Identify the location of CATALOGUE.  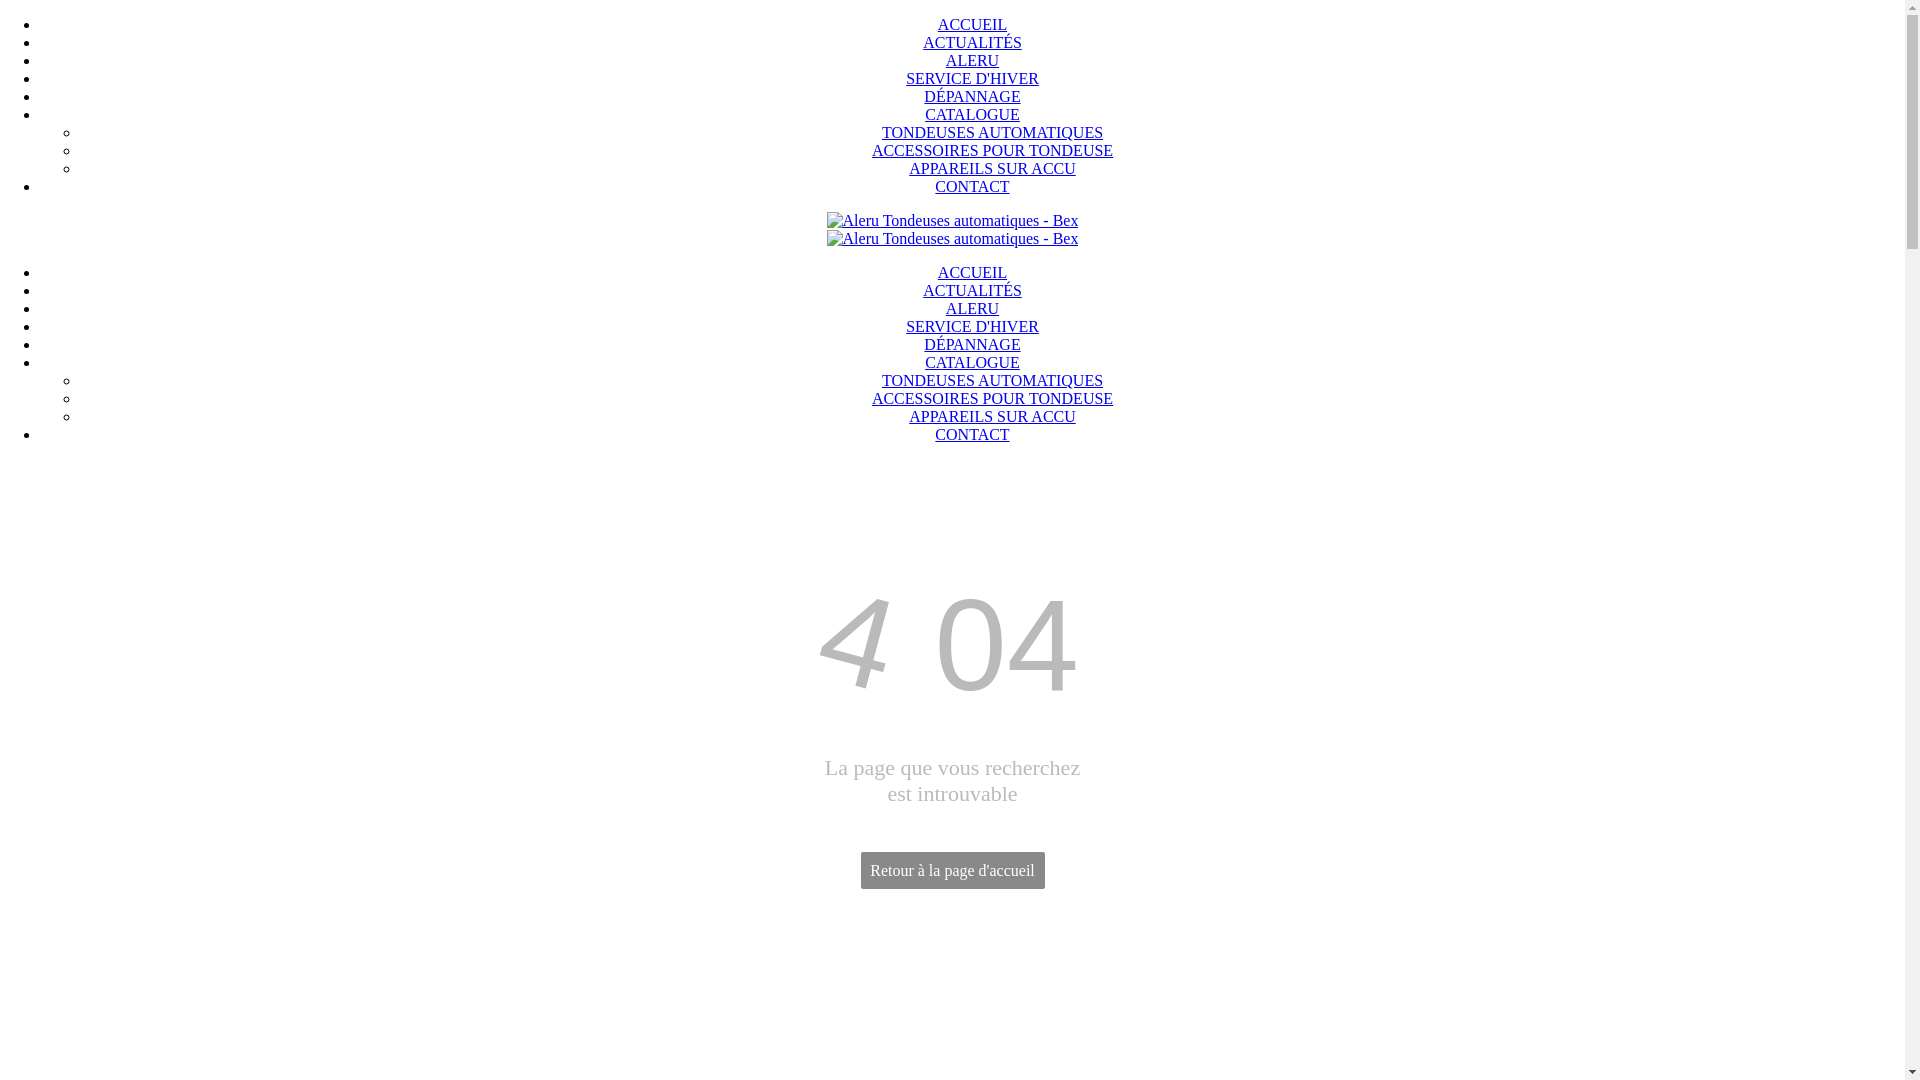
(972, 114).